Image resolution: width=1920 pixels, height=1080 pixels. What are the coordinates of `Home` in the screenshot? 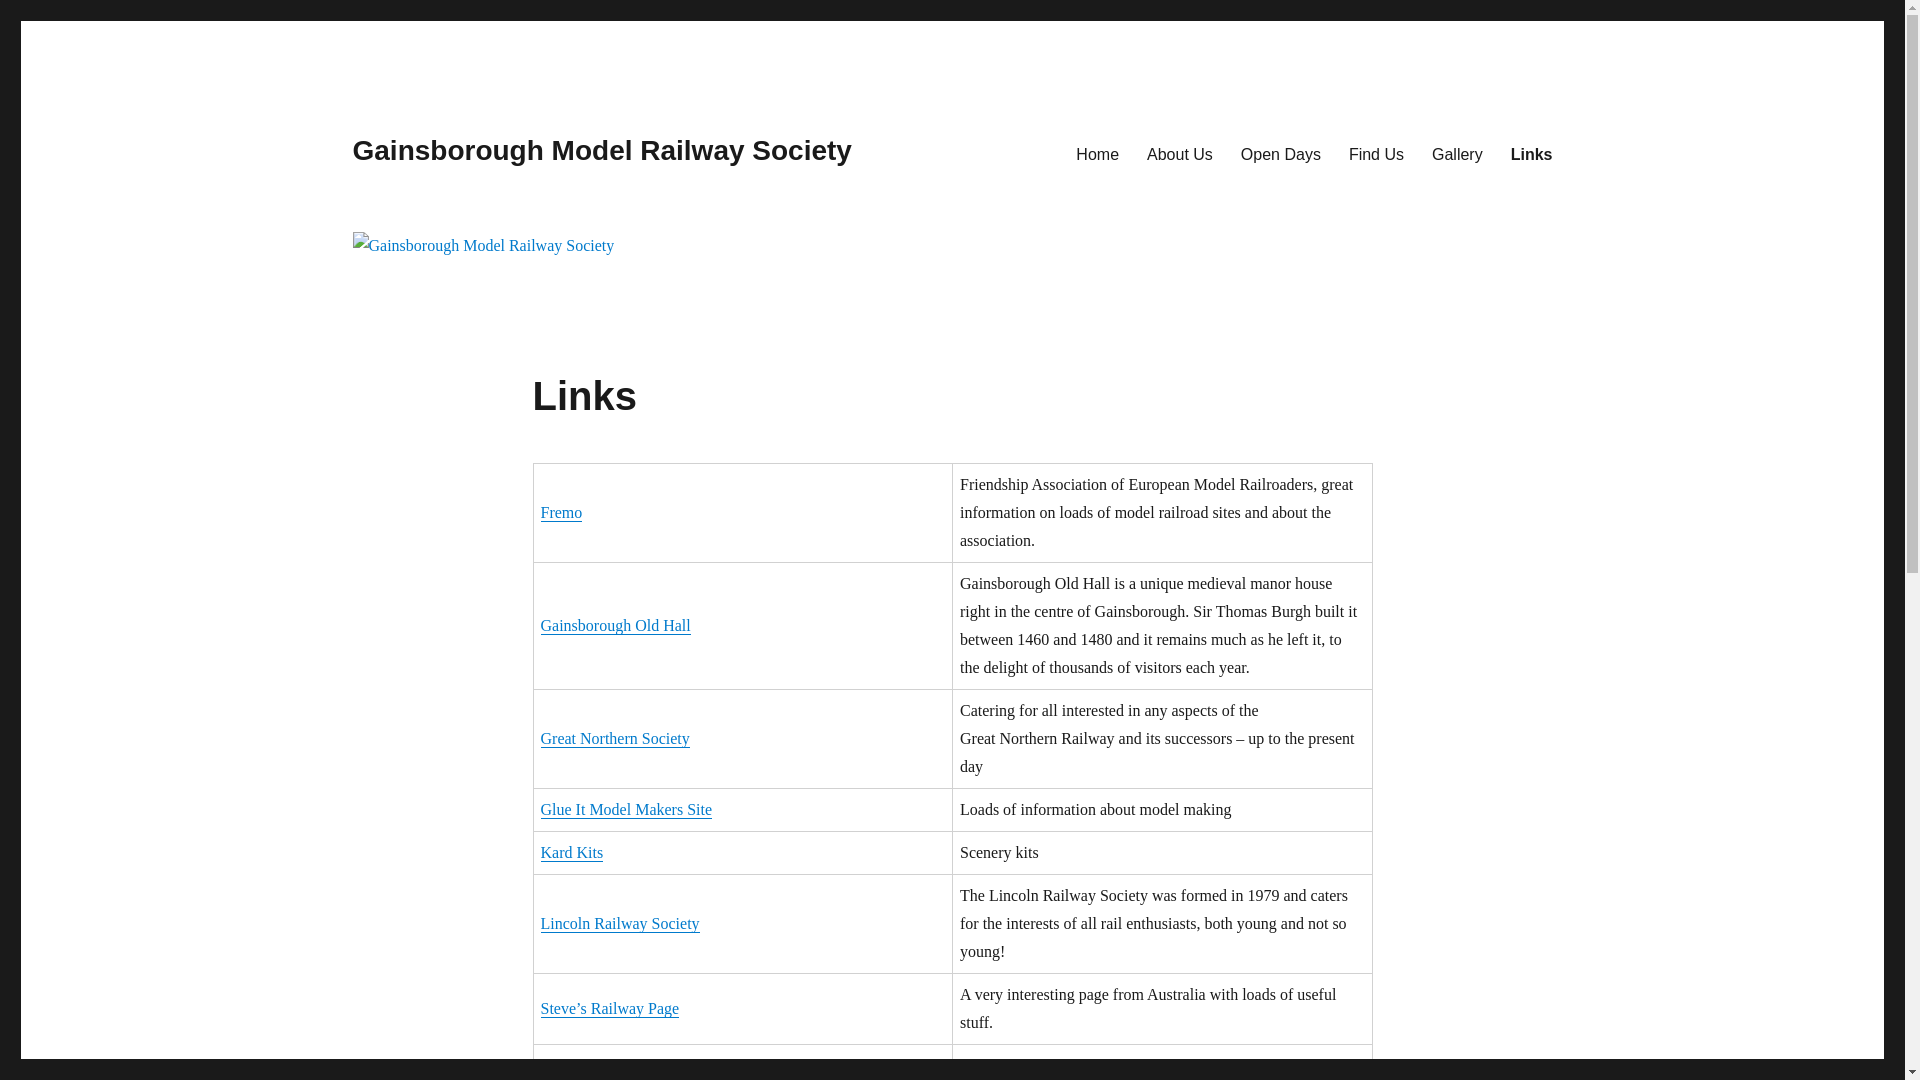 It's located at (1096, 153).